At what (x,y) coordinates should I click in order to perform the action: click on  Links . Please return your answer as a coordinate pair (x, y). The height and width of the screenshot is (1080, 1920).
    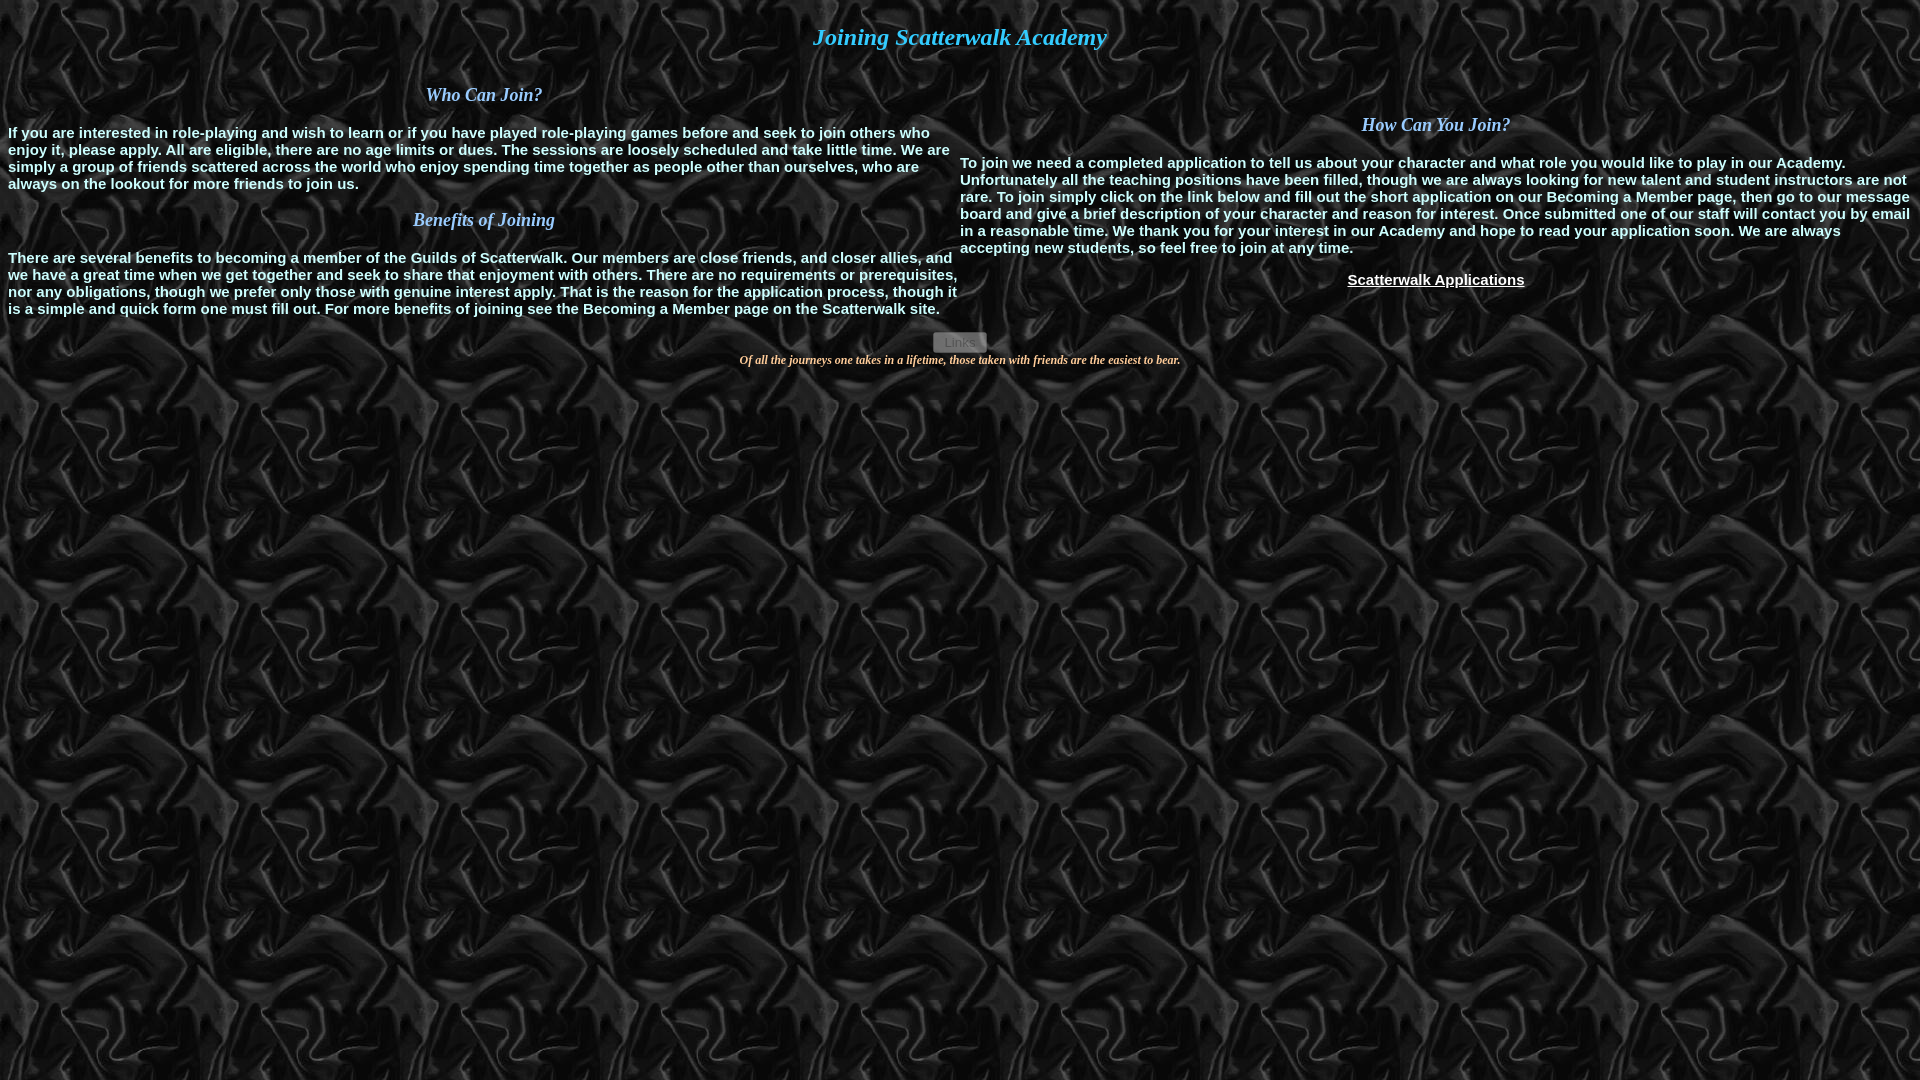
    Looking at the image, I should click on (960, 342).